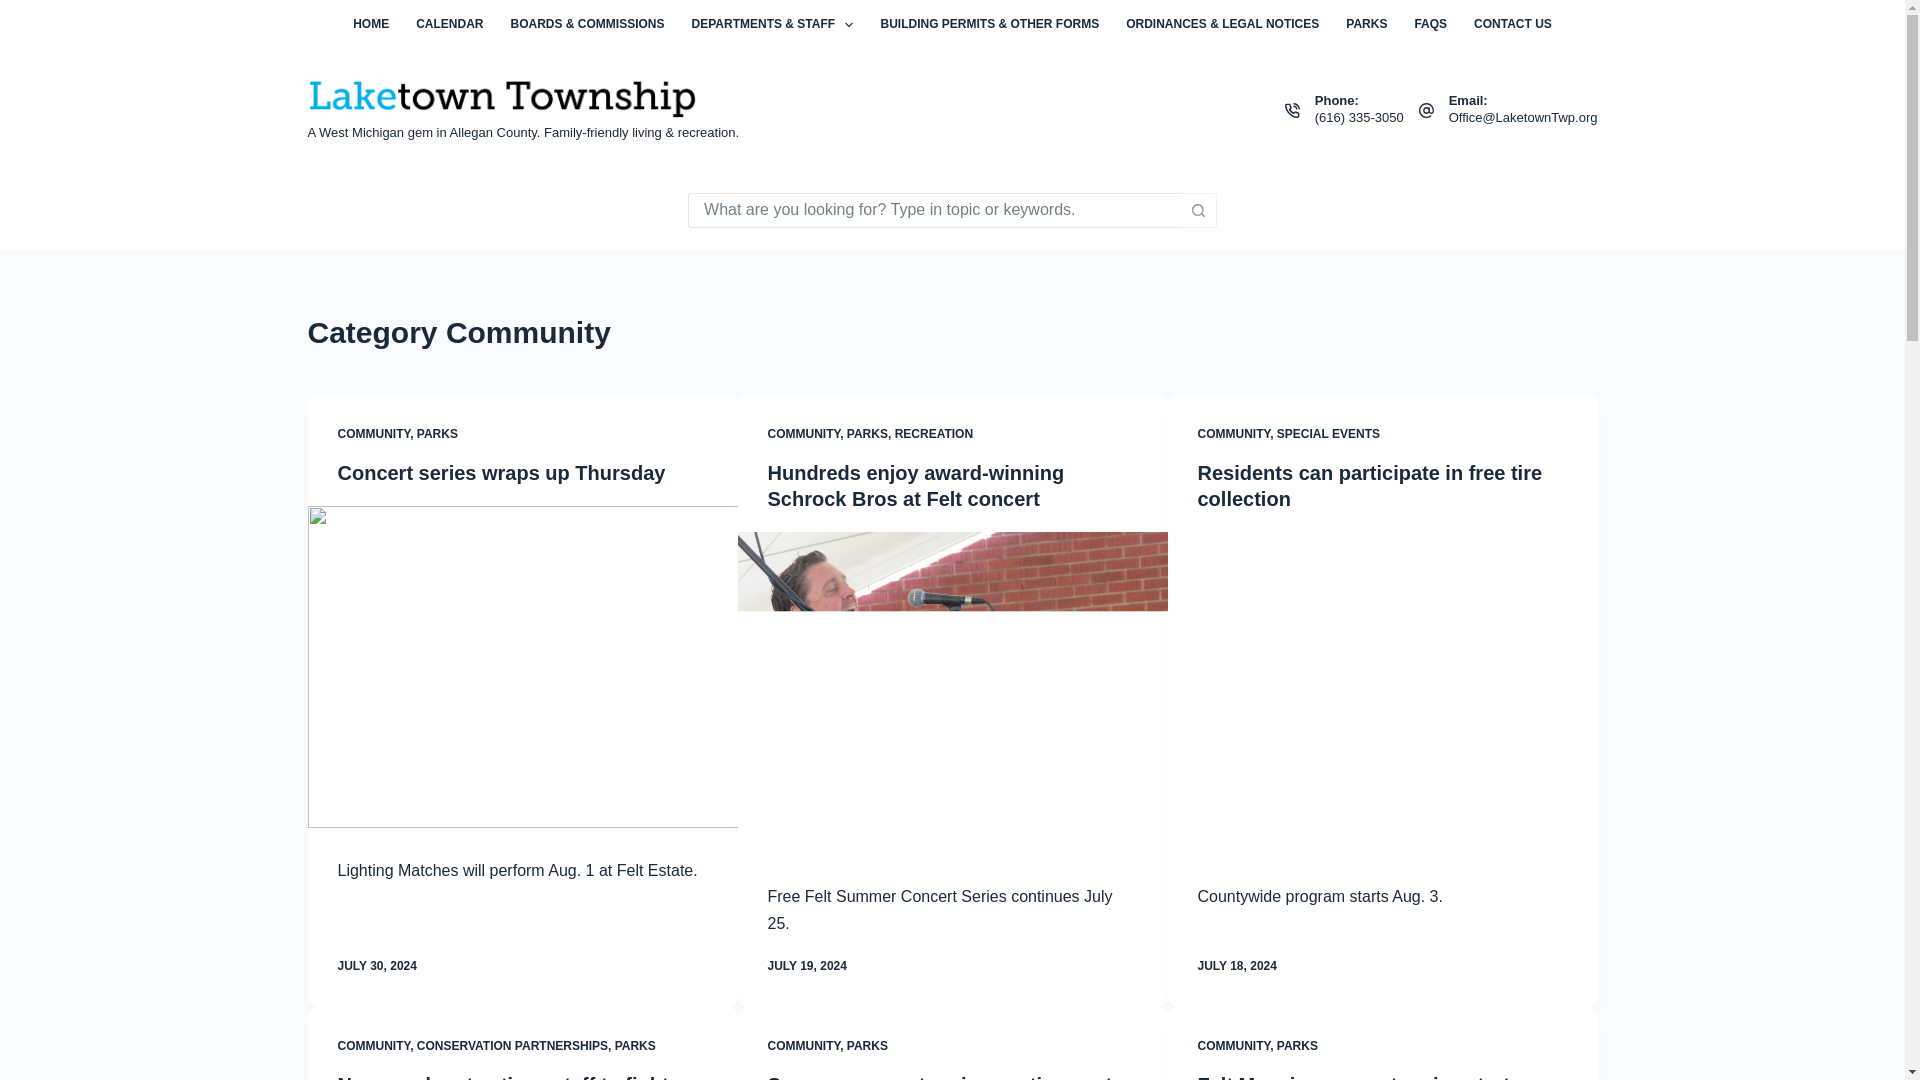  Describe the element at coordinates (437, 433) in the screenshot. I see `PARKS` at that location.